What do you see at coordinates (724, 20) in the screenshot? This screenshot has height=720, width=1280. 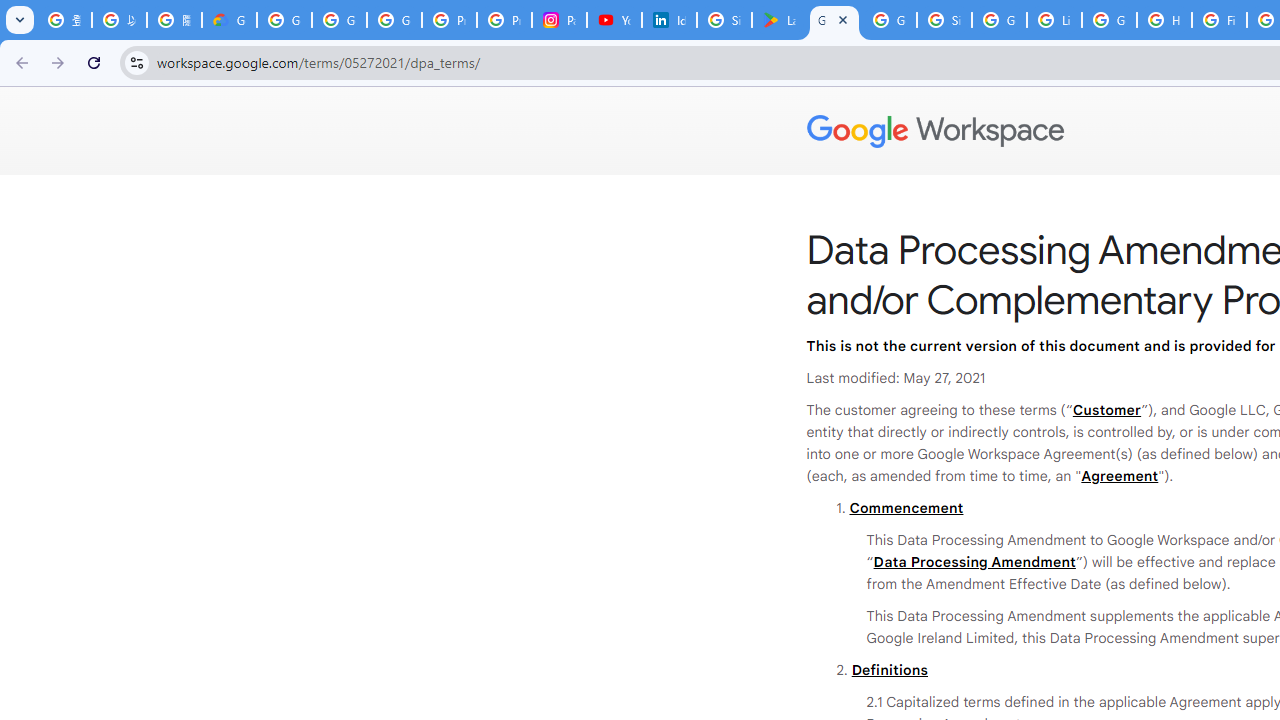 I see `Sign in - Google Accounts` at bounding box center [724, 20].